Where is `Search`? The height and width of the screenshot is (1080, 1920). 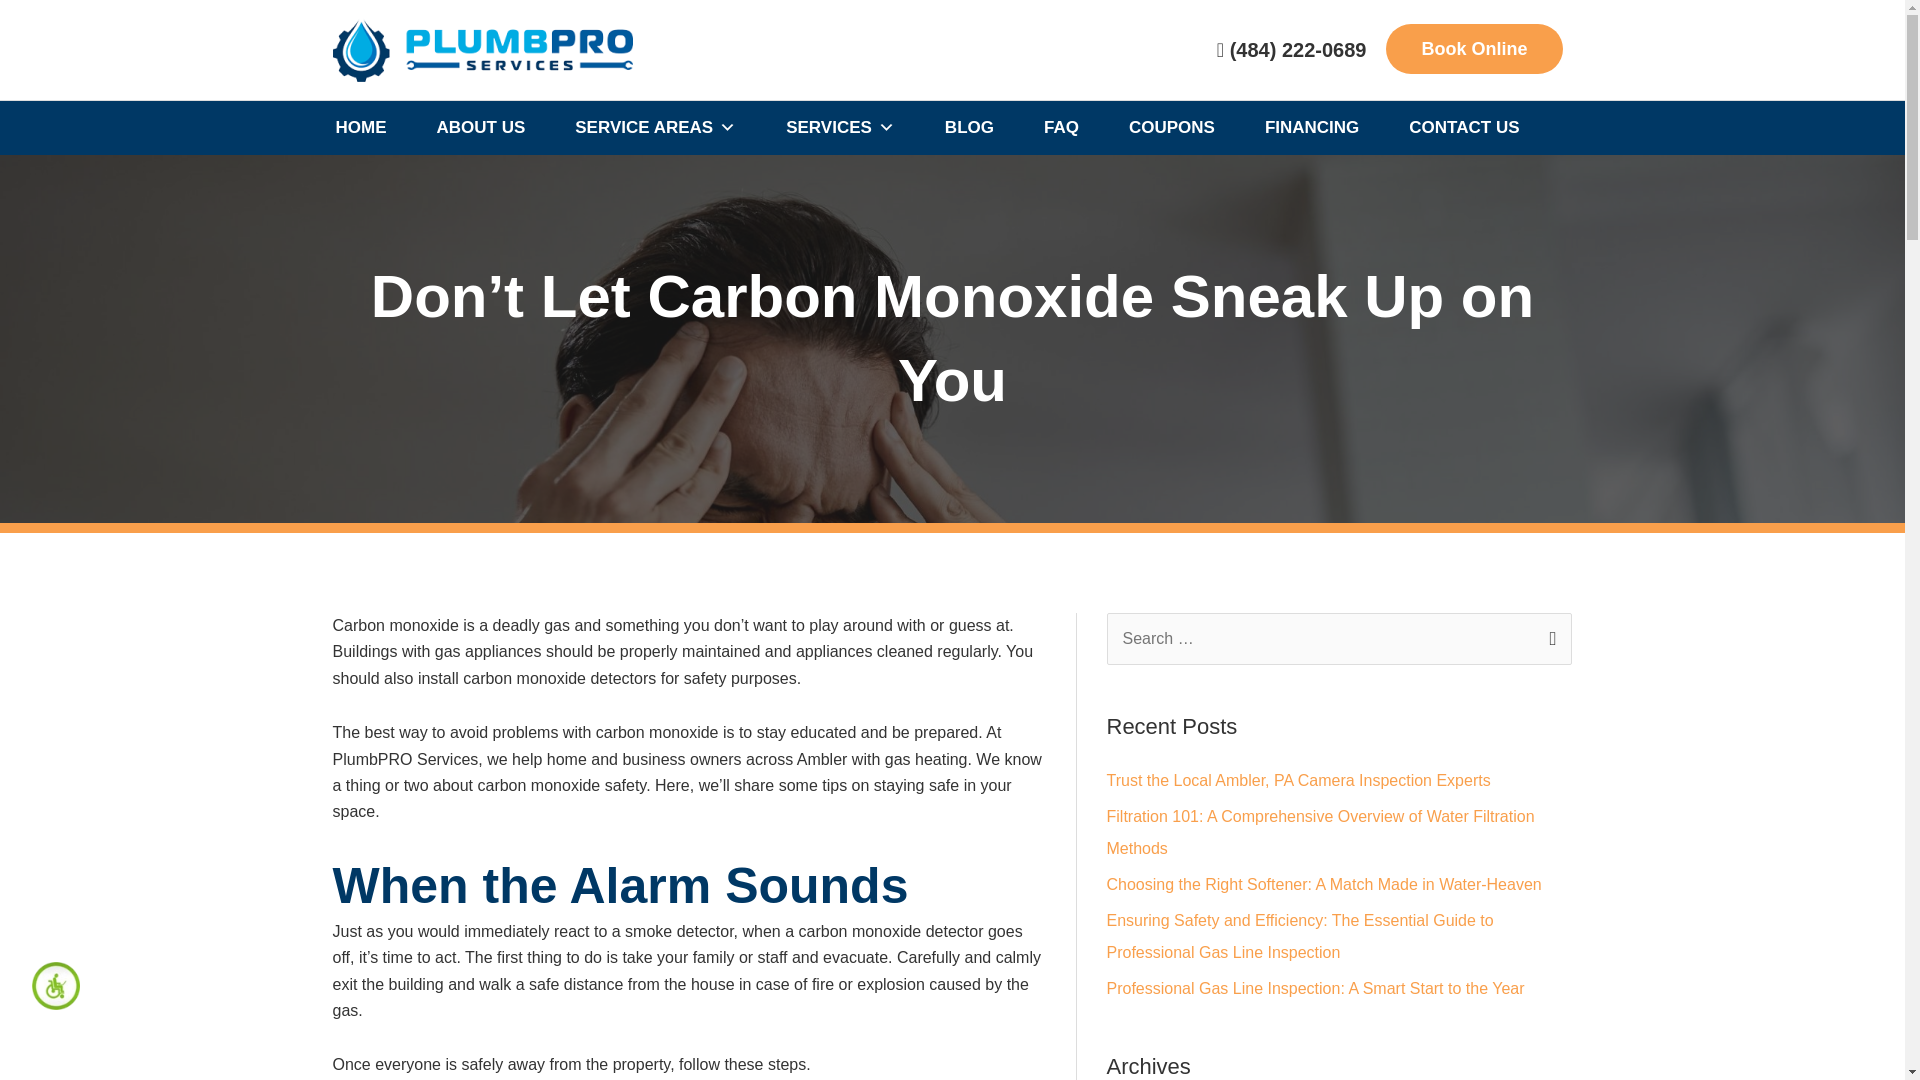
Search is located at coordinates (1548, 634).